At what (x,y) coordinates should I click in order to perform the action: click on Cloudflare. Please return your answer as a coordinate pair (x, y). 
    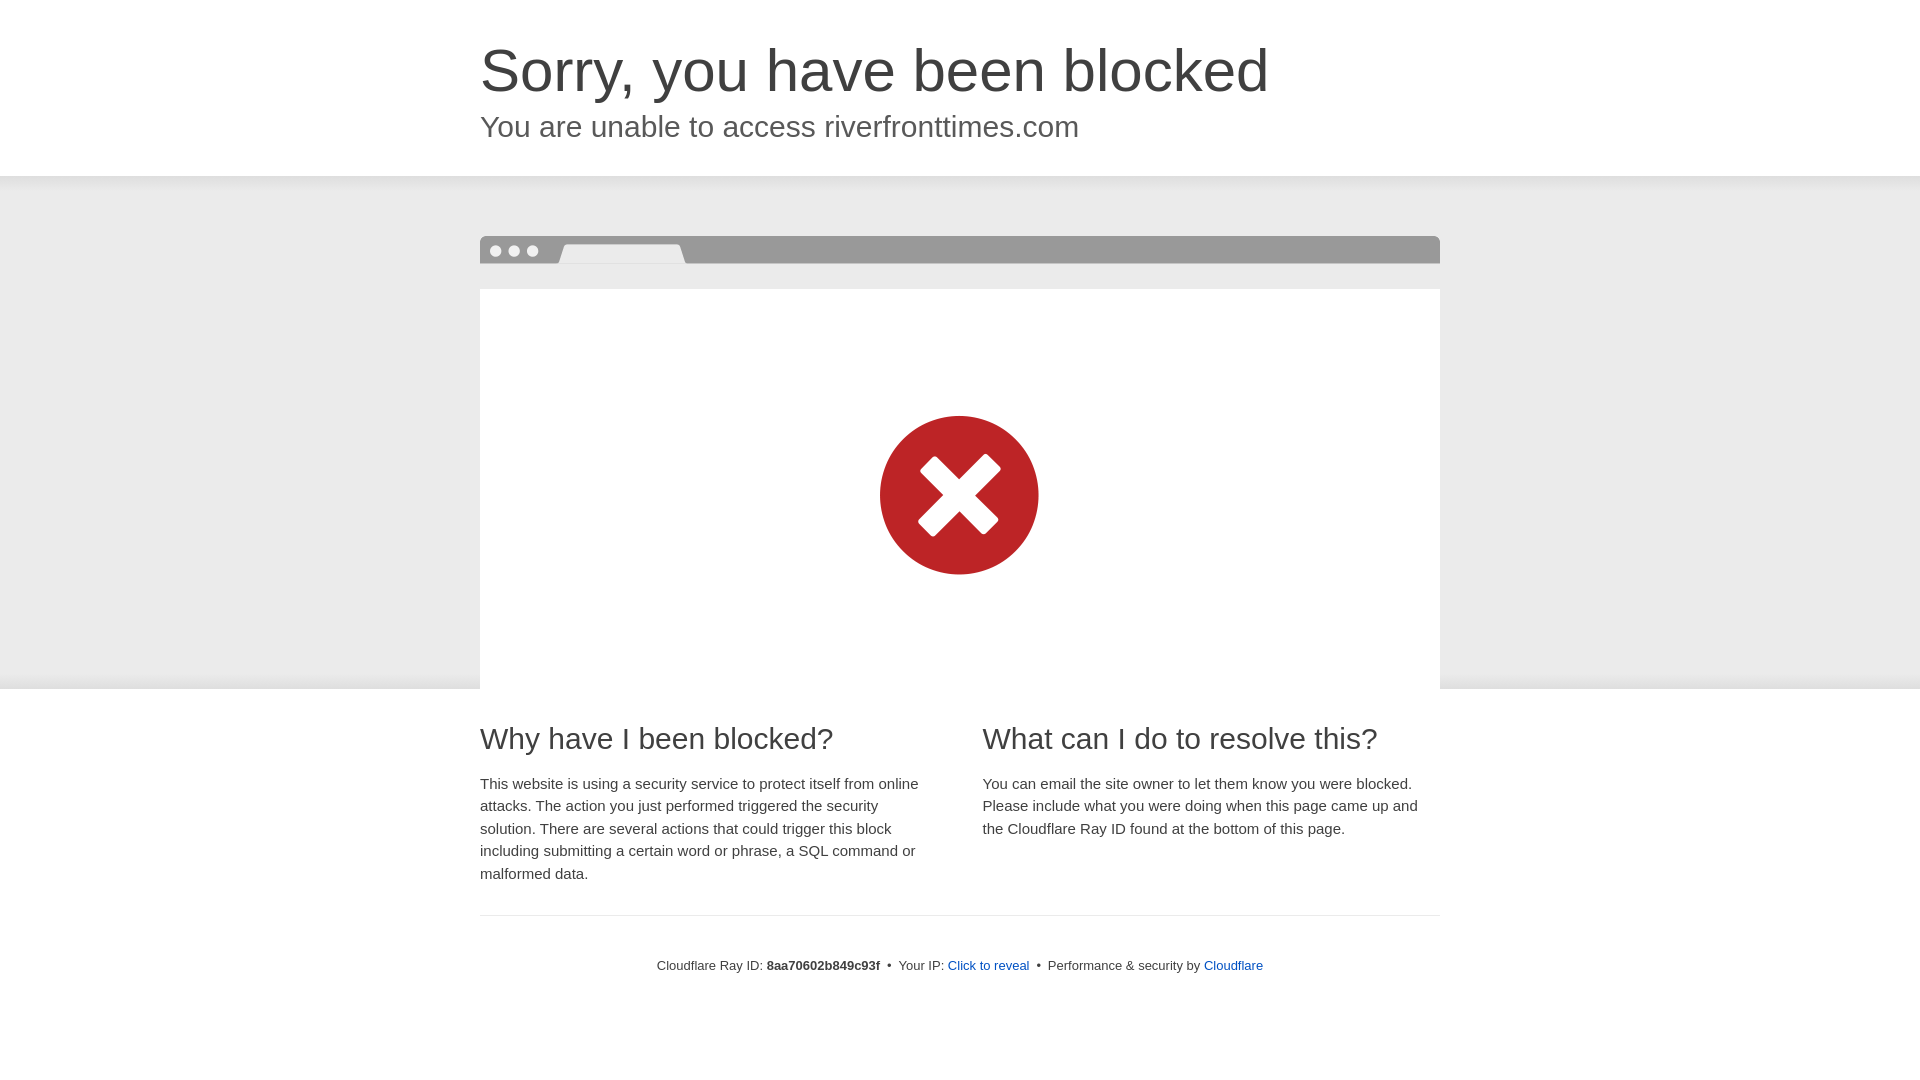
    Looking at the image, I should click on (1233, 965).